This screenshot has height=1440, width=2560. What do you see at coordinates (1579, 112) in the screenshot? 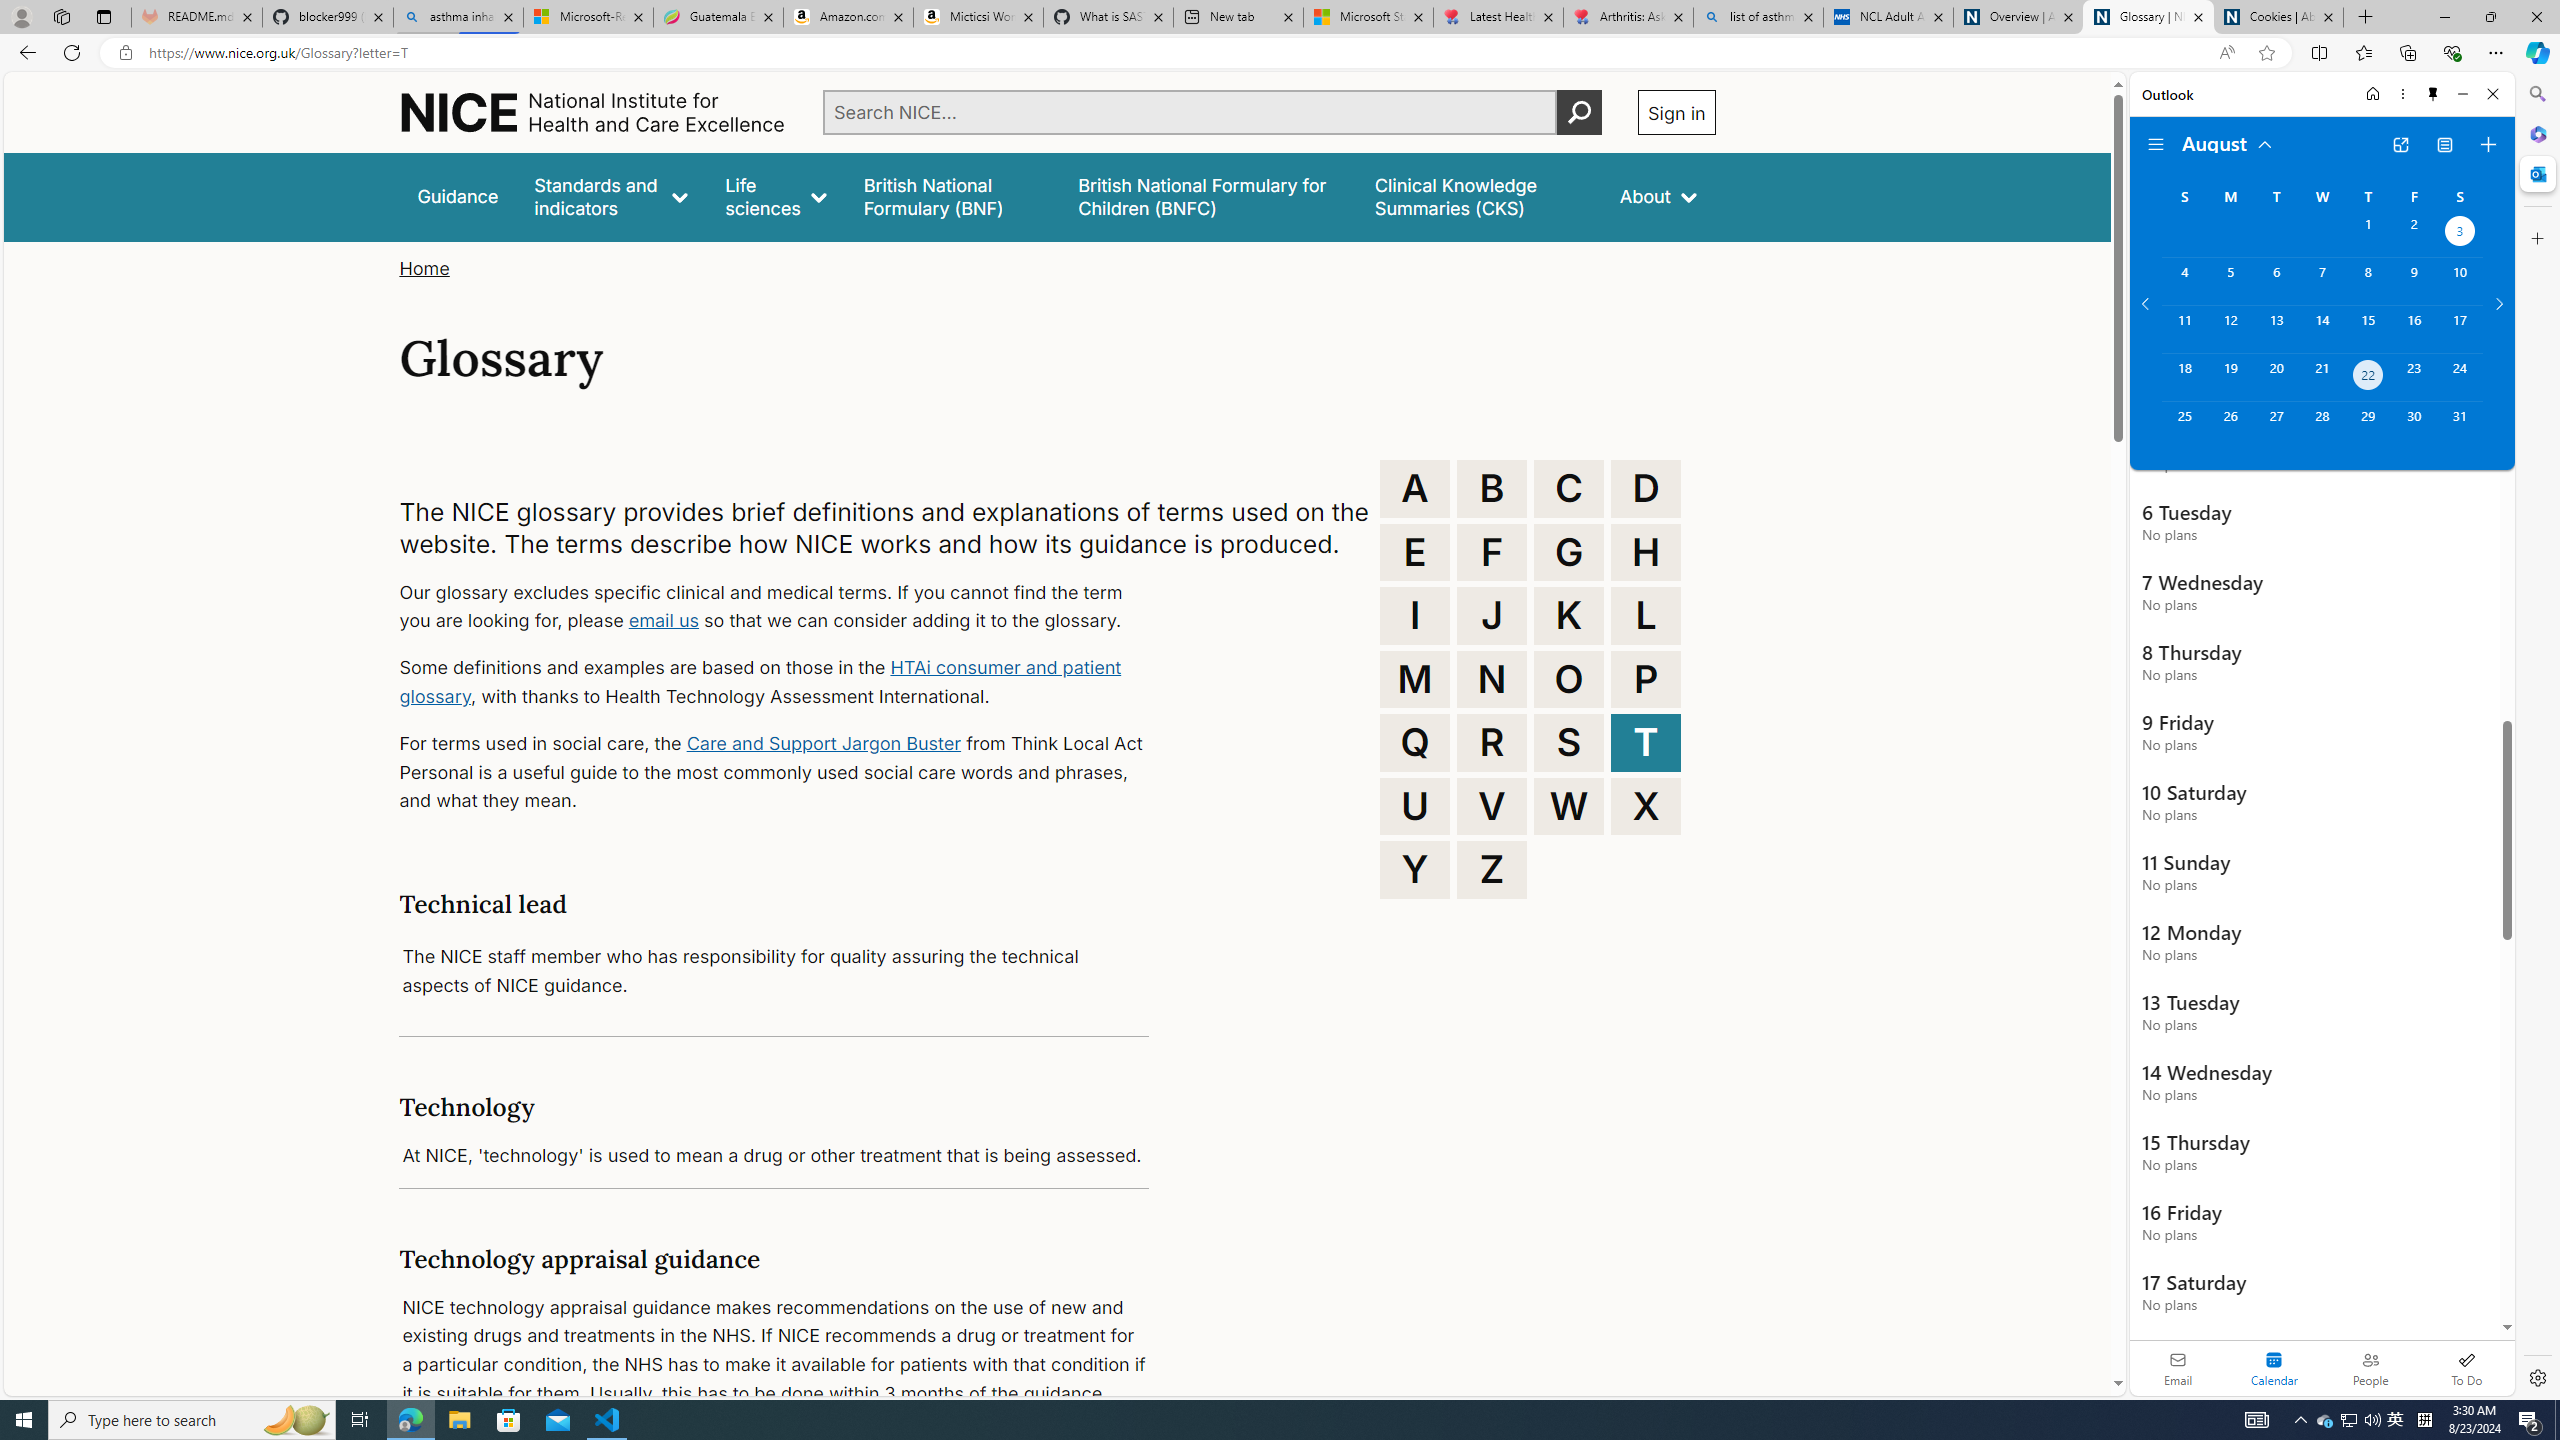
I see `Perform search` at bounding box center [1579, 112].